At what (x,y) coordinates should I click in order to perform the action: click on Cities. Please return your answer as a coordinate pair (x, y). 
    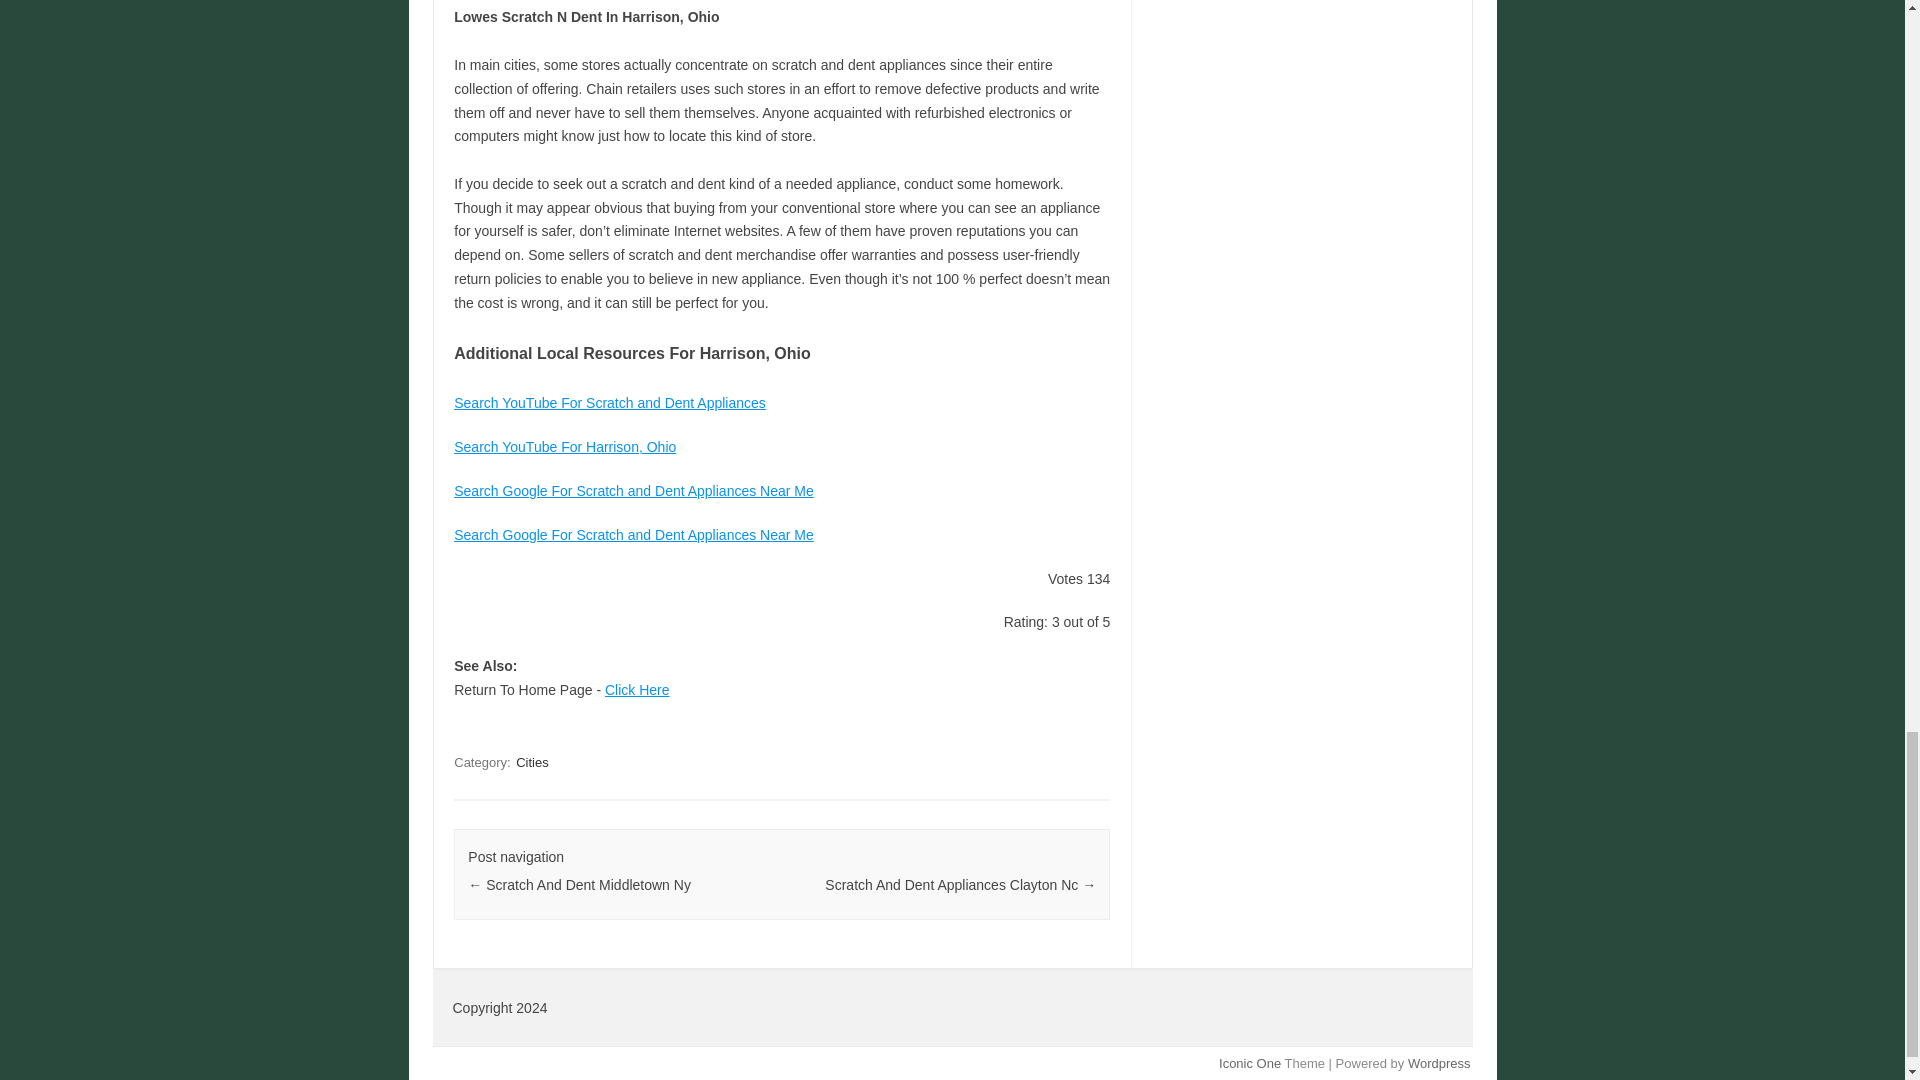
    Looking at the image, I should click on (532, 762).